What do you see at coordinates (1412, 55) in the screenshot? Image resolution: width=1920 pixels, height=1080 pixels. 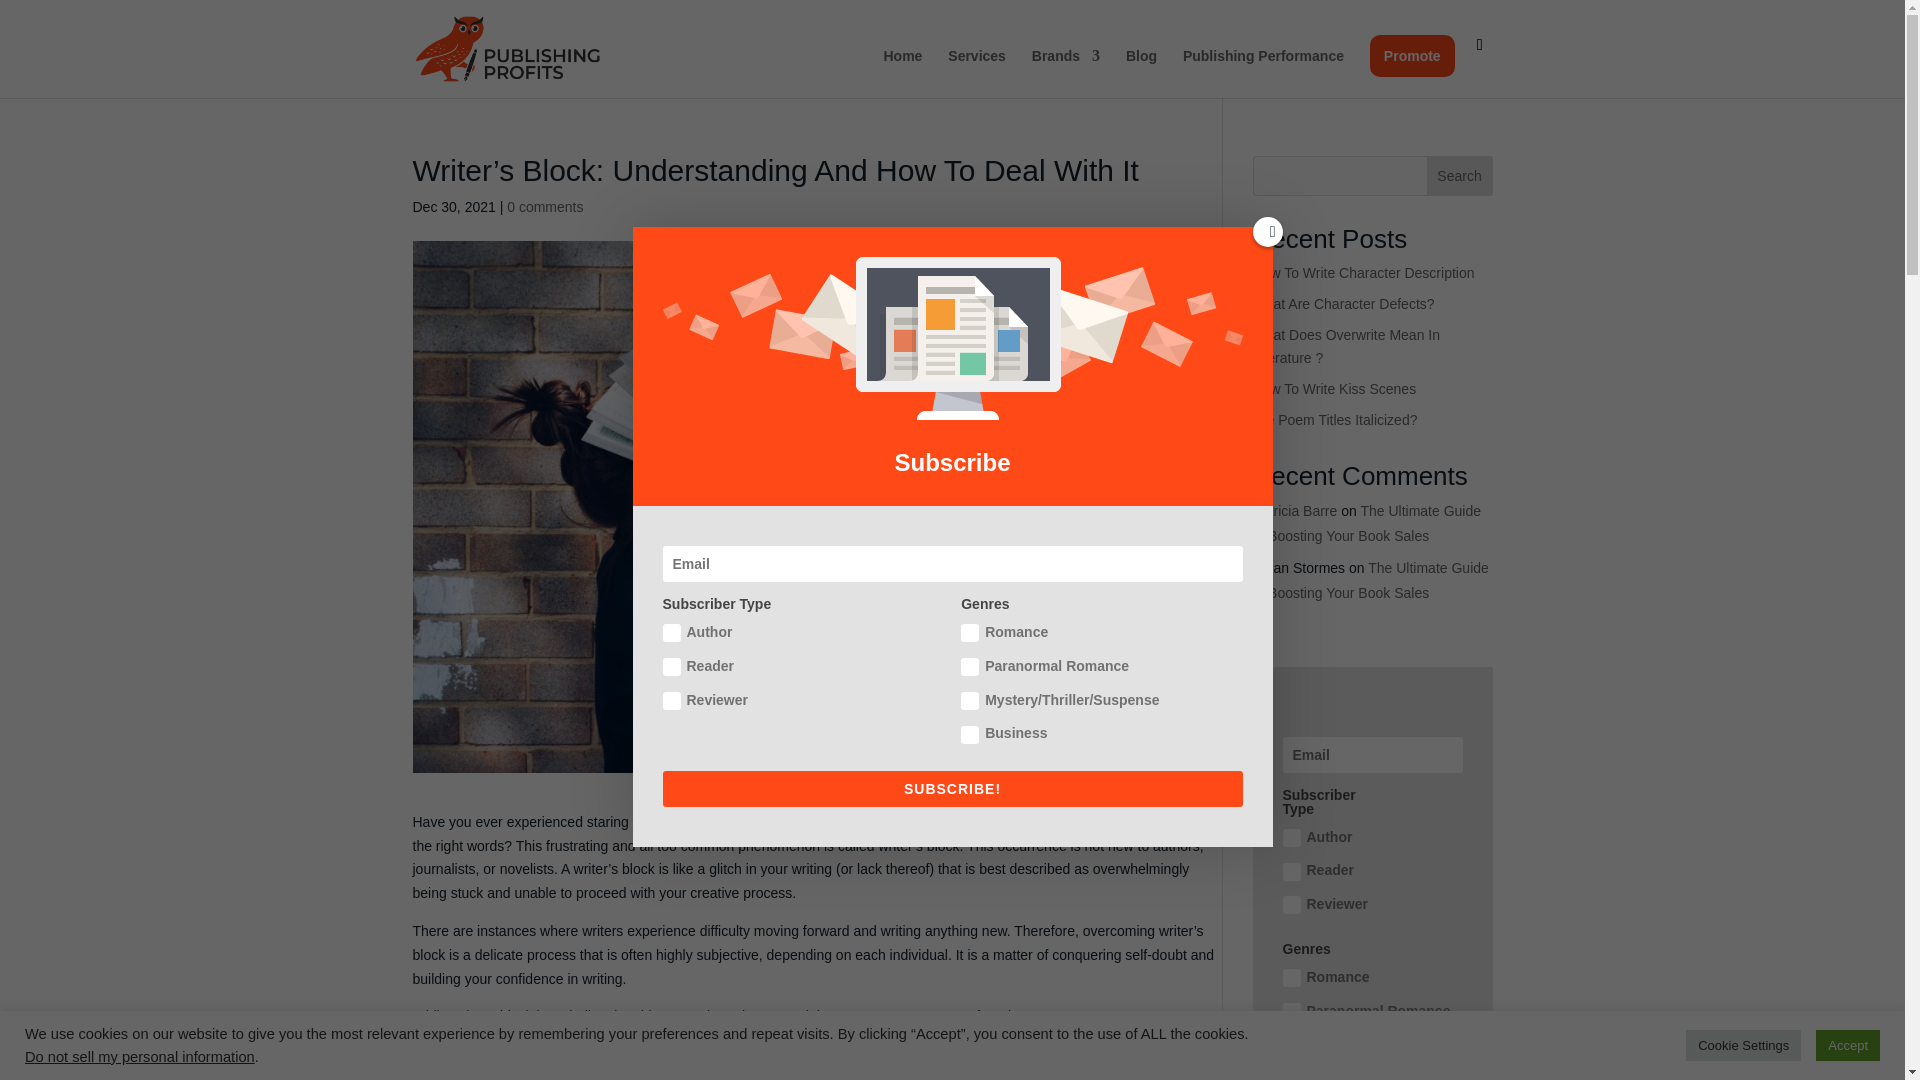 I see `Promote` at bounding box center [1412, 55].